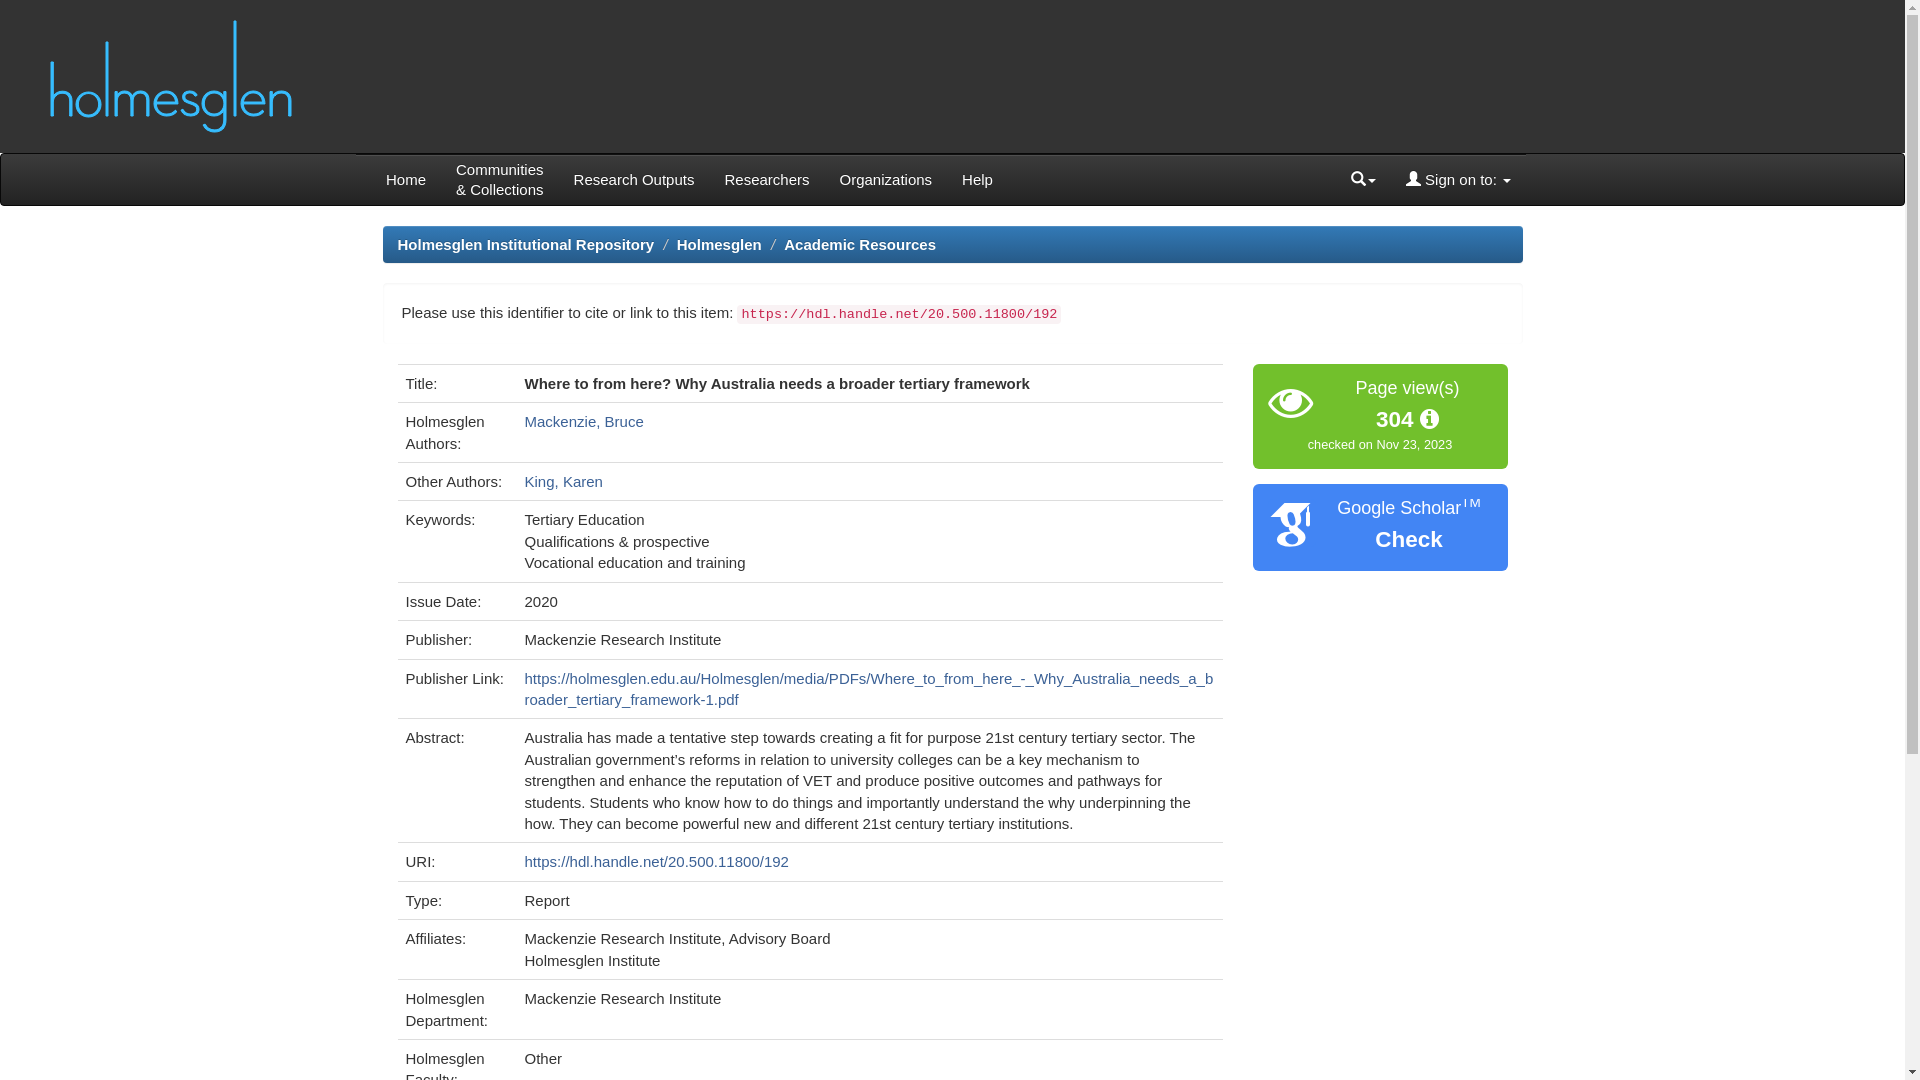  Describe the element at coordinates (860, 244) in the screenshot. I see `Academic Resources` at that location.